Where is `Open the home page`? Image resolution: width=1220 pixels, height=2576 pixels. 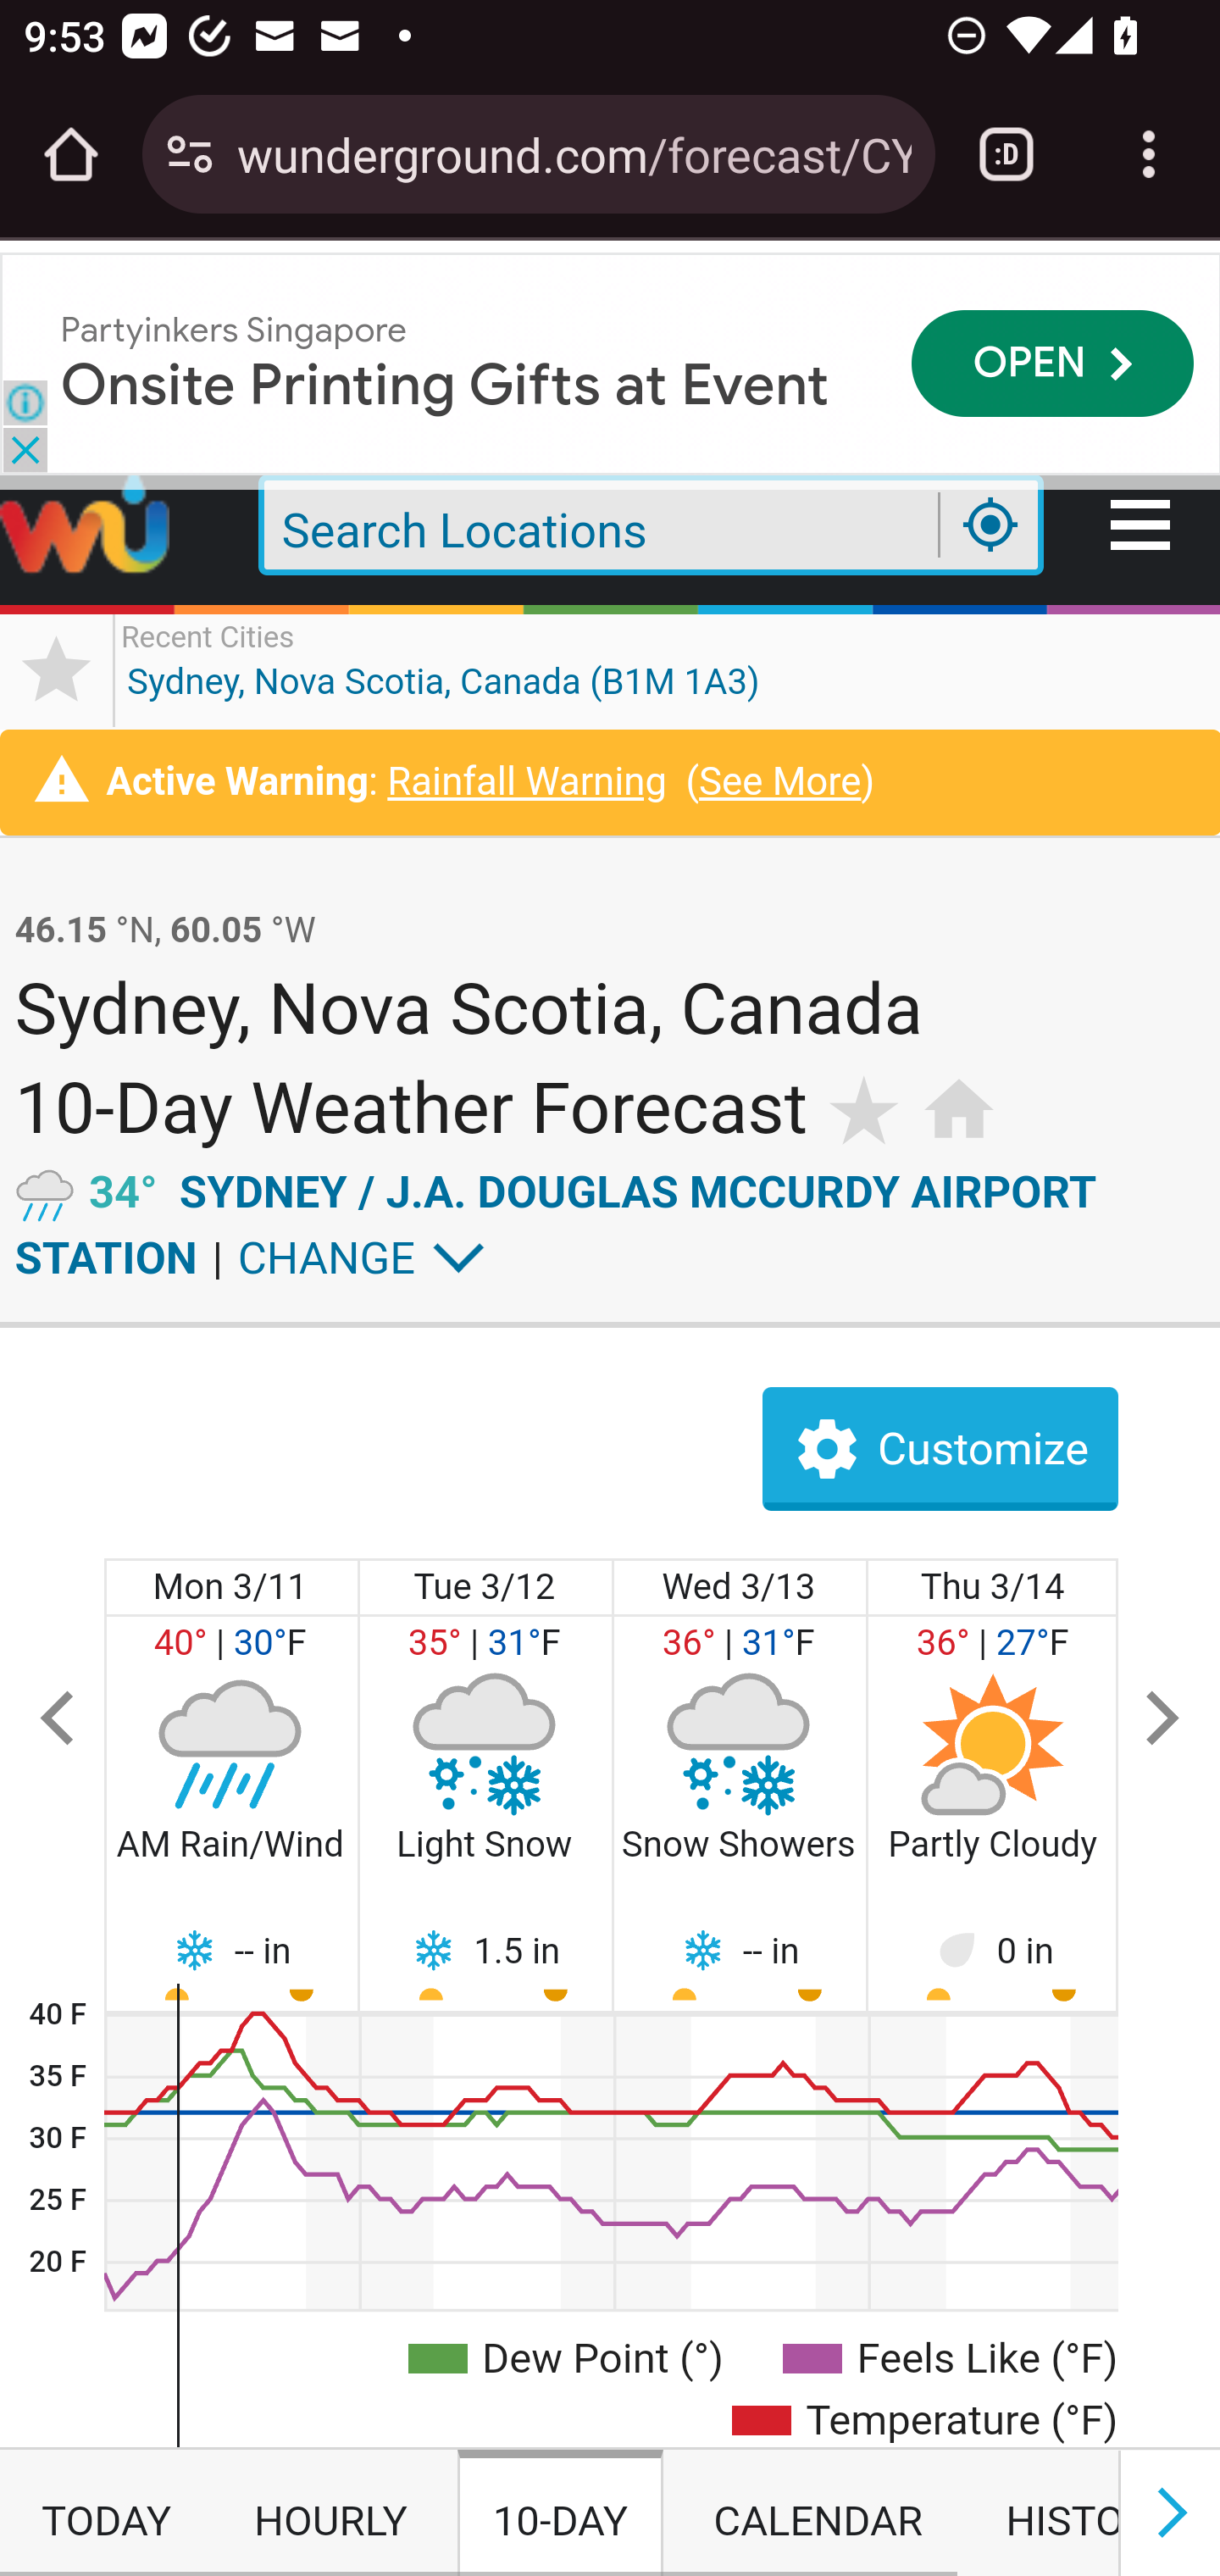 Open the home page is located at coordinates (71, 154).